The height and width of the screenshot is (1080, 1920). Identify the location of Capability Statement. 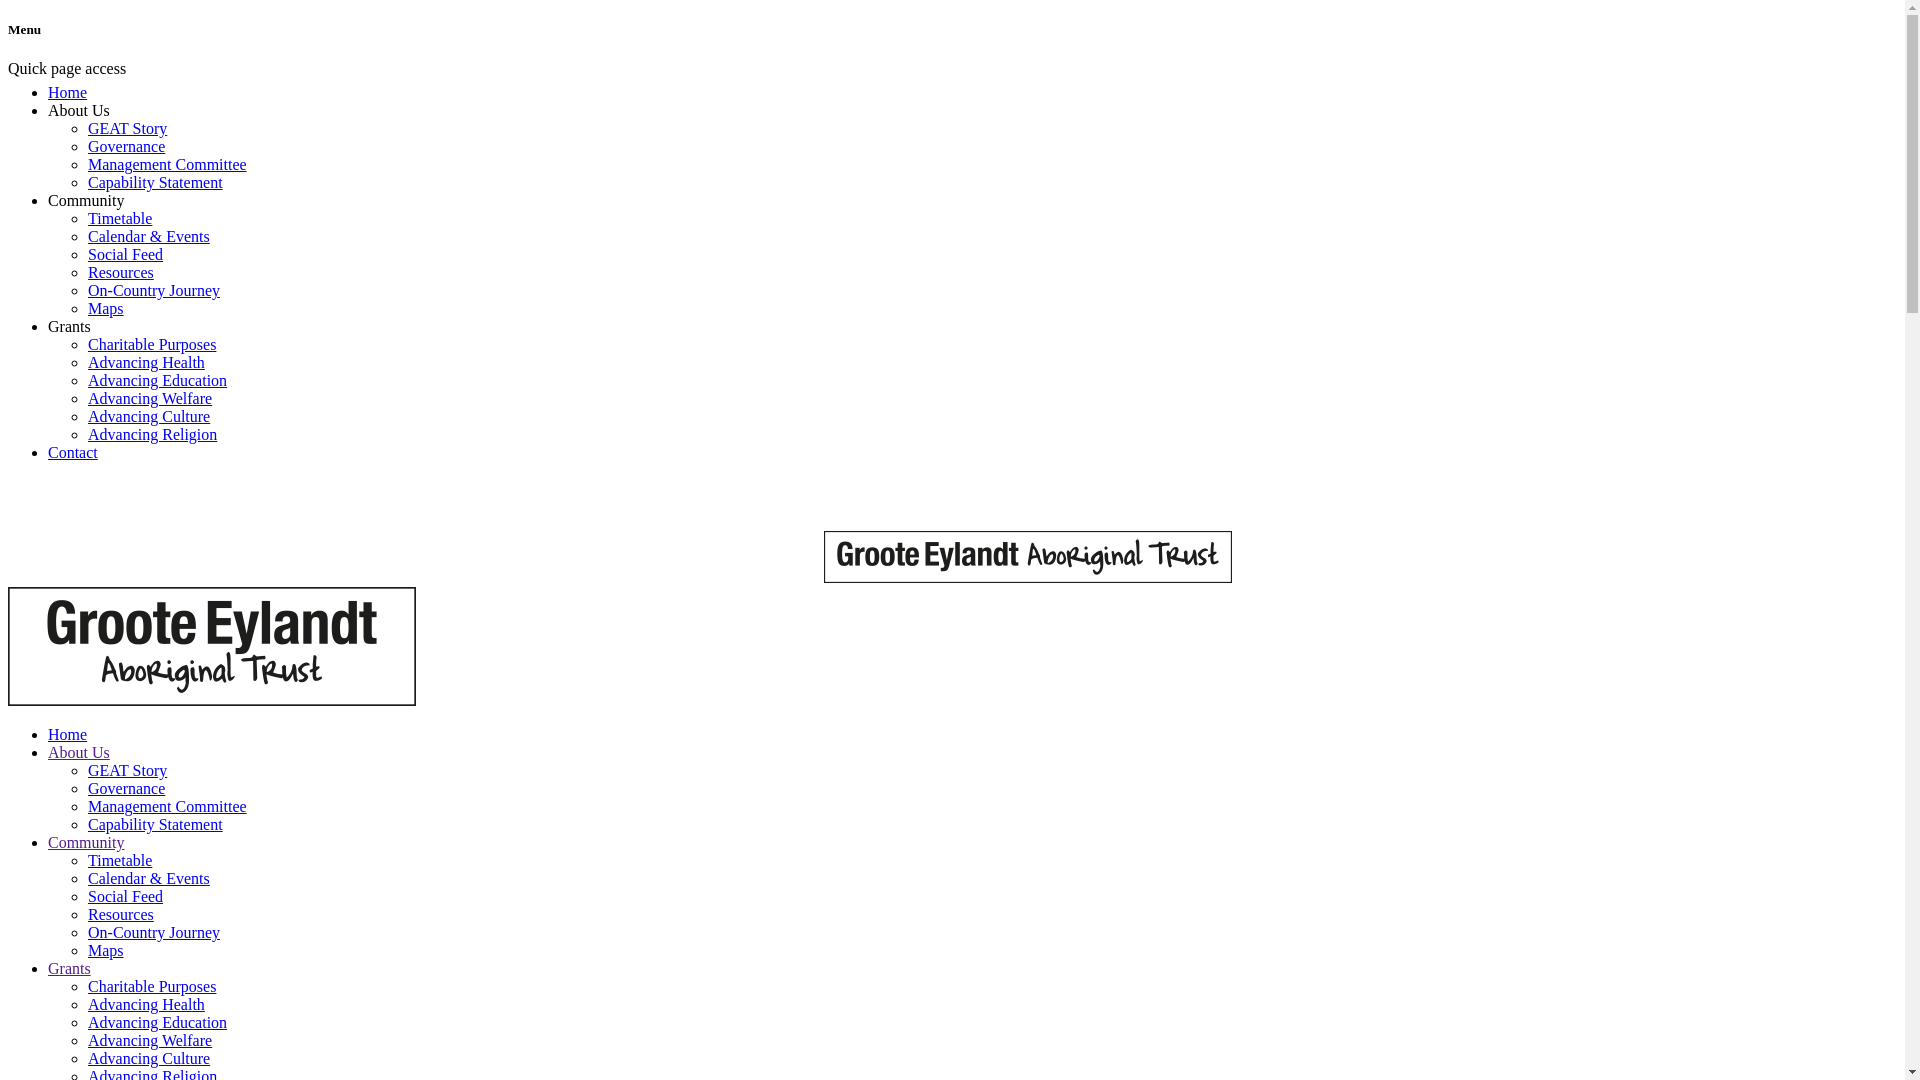
(156, 182).